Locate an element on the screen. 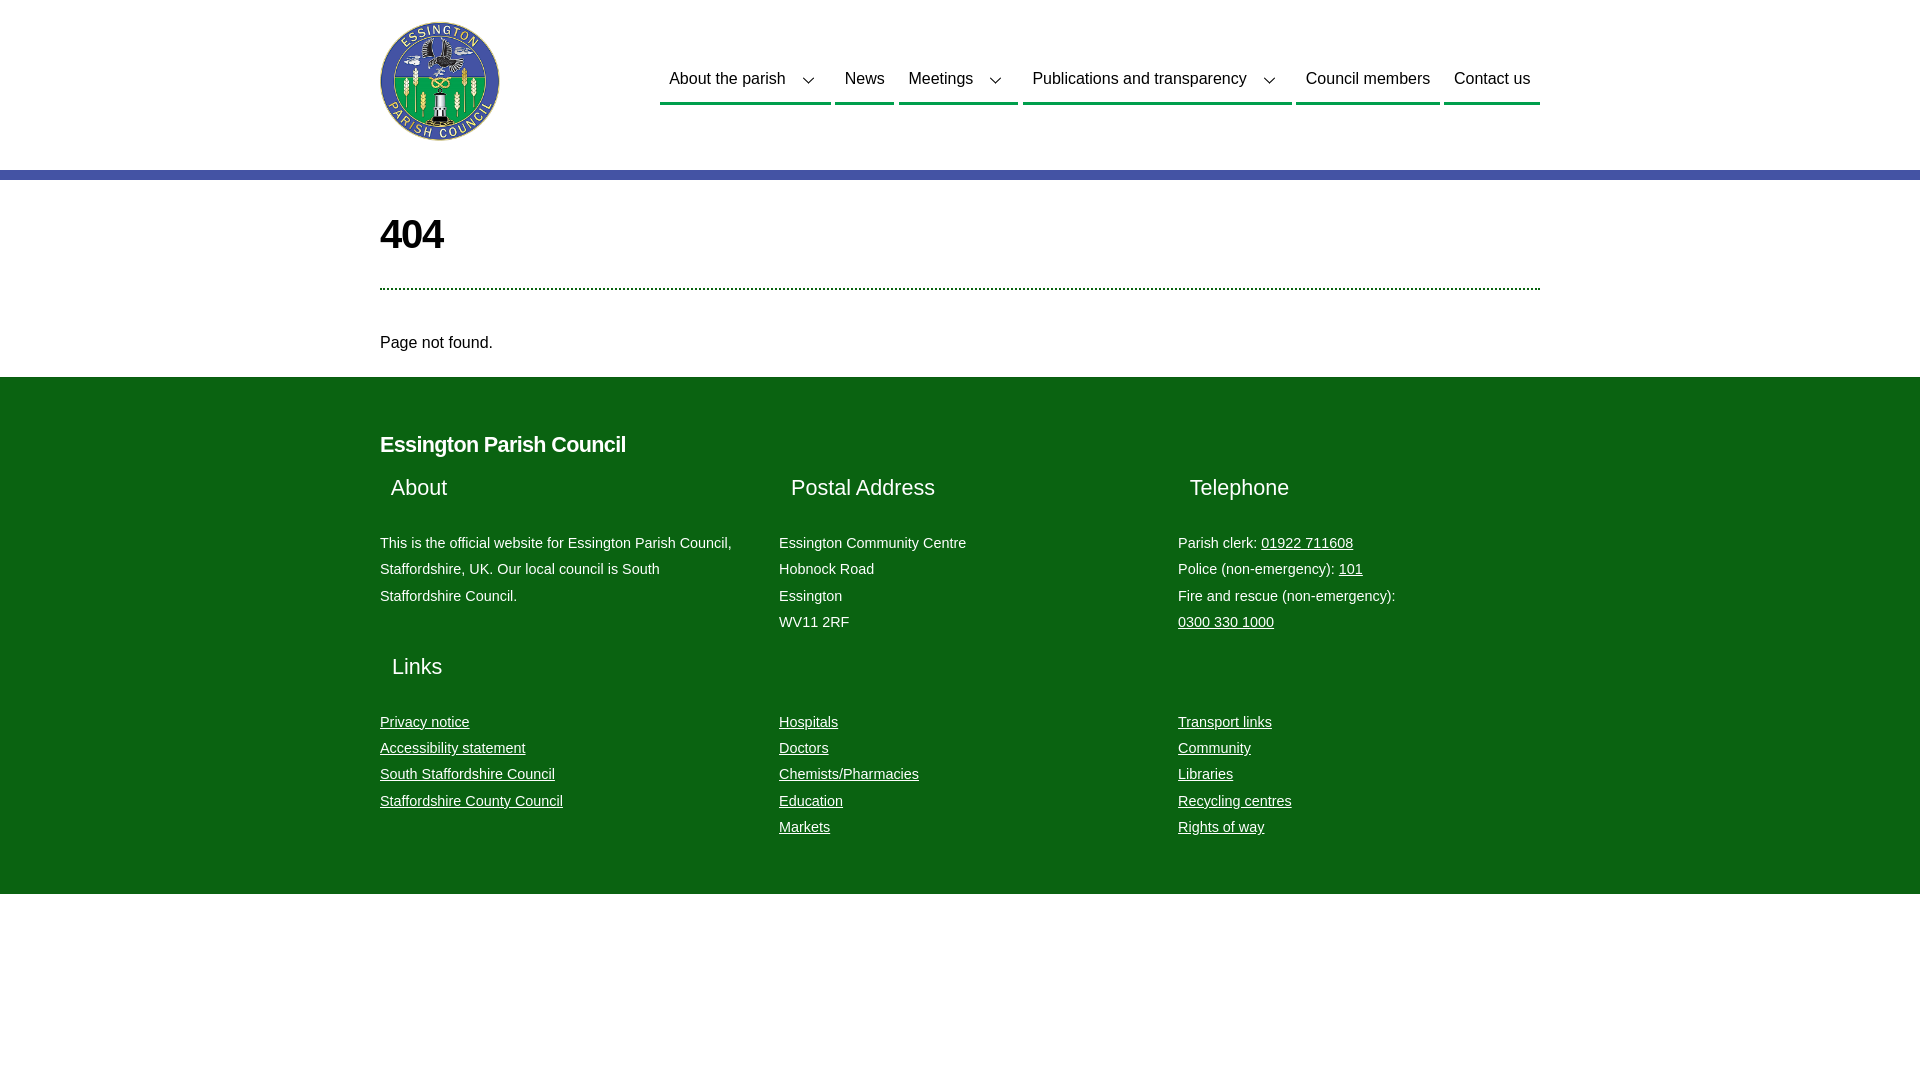 The image size is (1920, 1080). South Staffordshire Council is located at coordinates (467, 773).